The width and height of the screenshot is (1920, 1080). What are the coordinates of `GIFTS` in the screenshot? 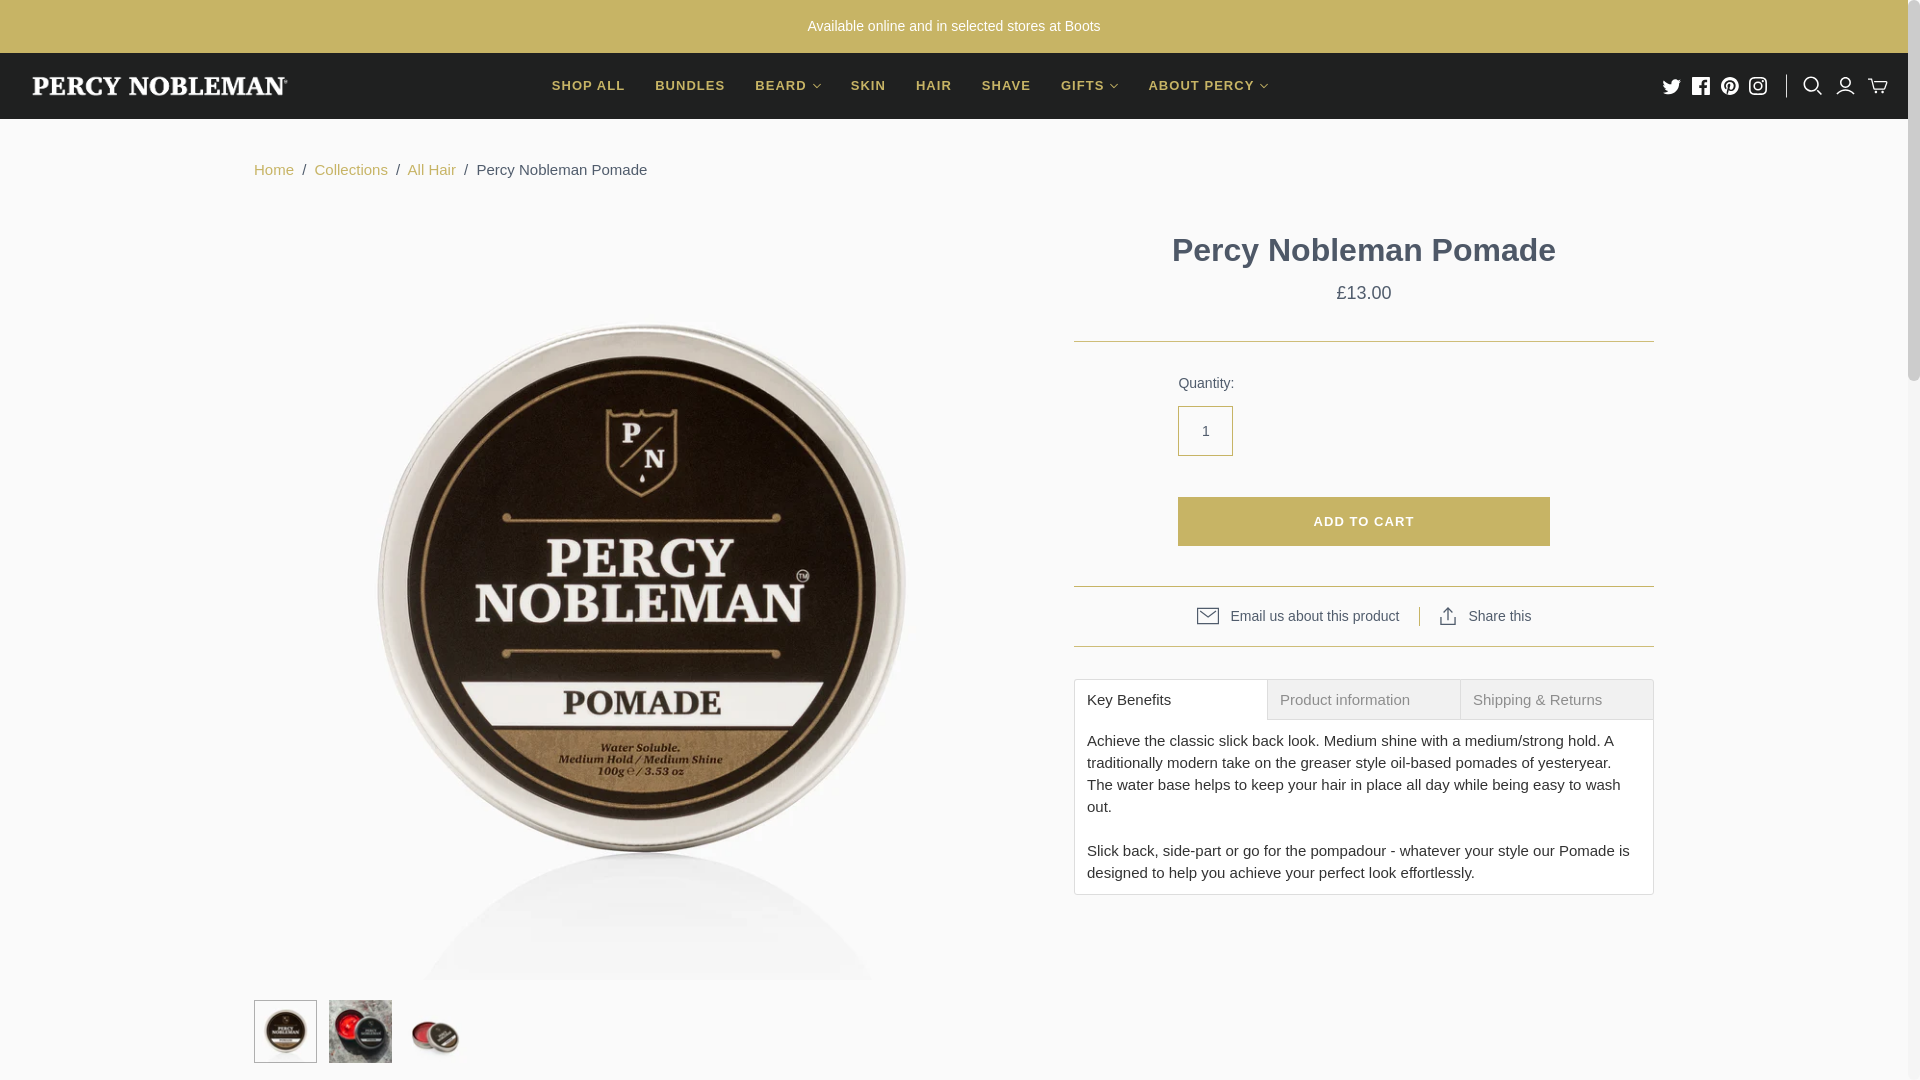 It's located at (1089, 86).